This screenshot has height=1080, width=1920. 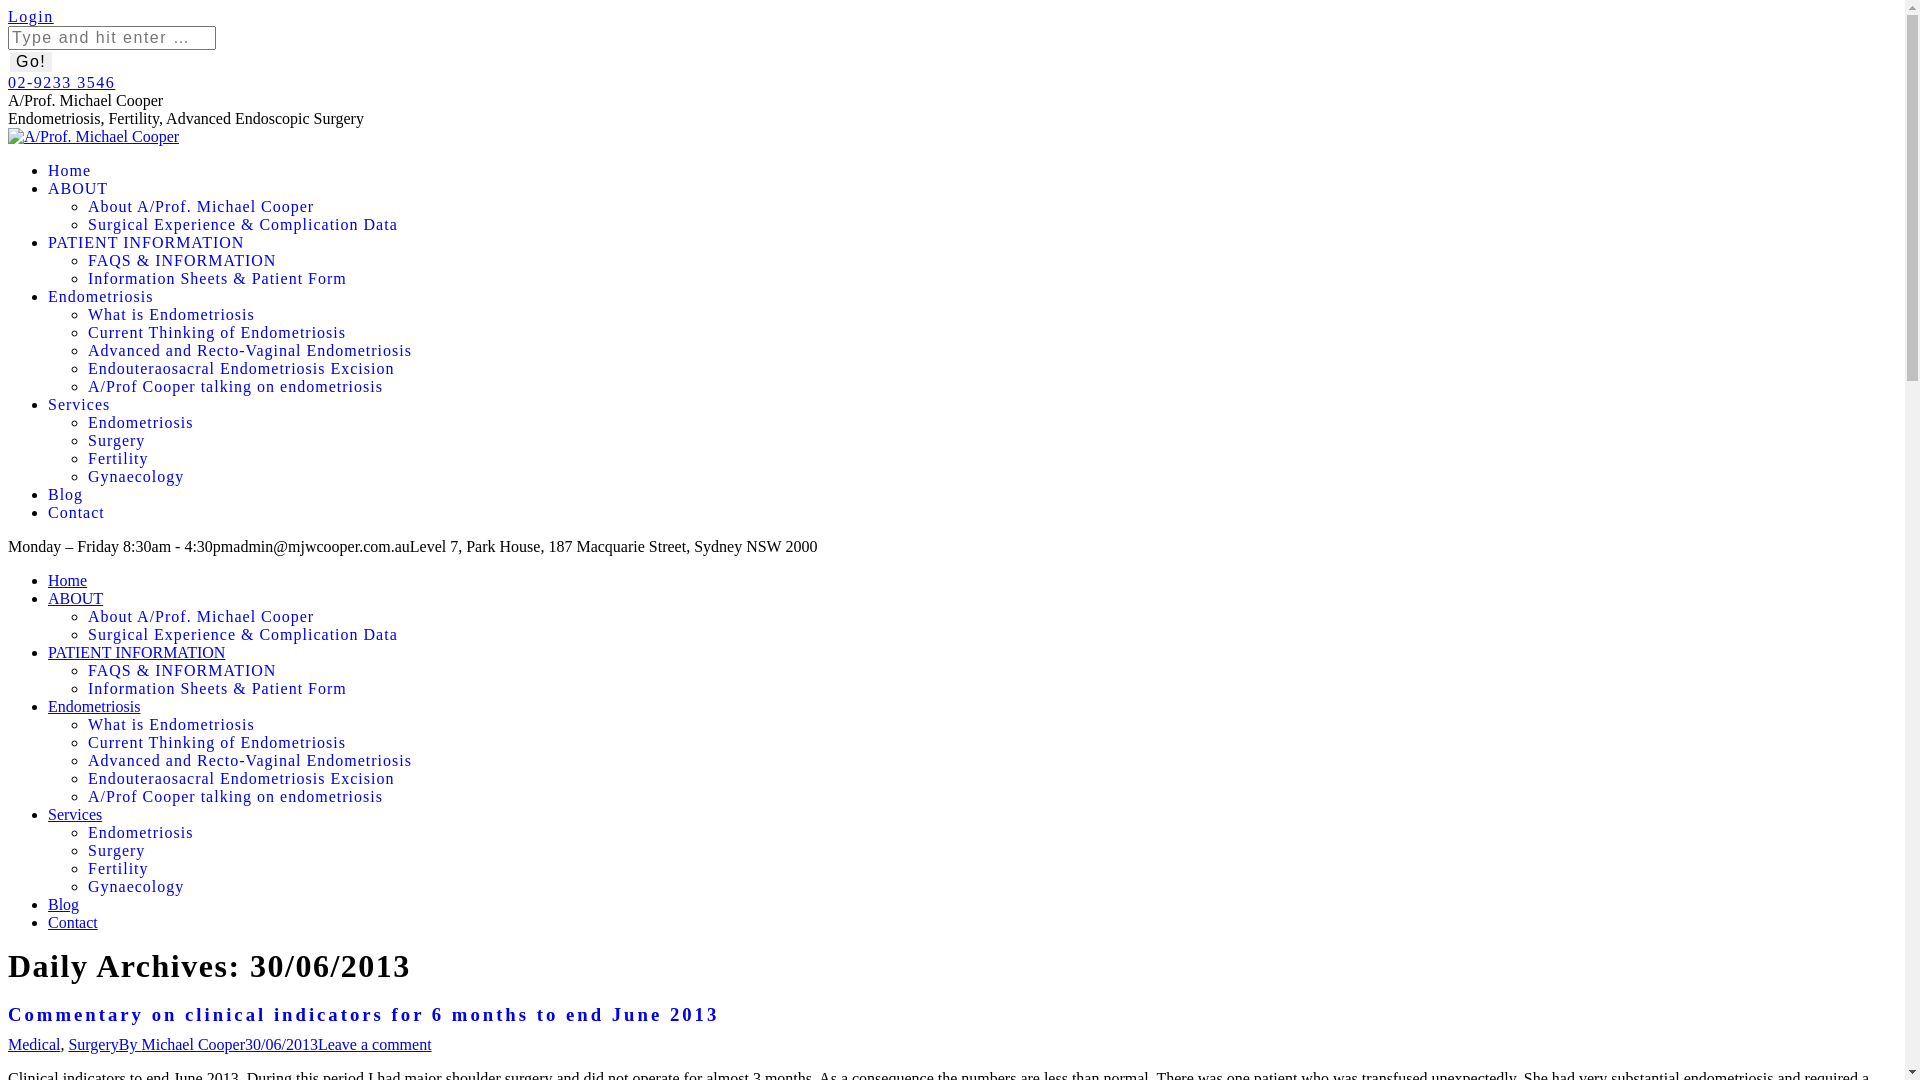 What do you see at coordinates (78, 188) in the screenshot?
I see `ABOUT` at bounding box center [78, 188].